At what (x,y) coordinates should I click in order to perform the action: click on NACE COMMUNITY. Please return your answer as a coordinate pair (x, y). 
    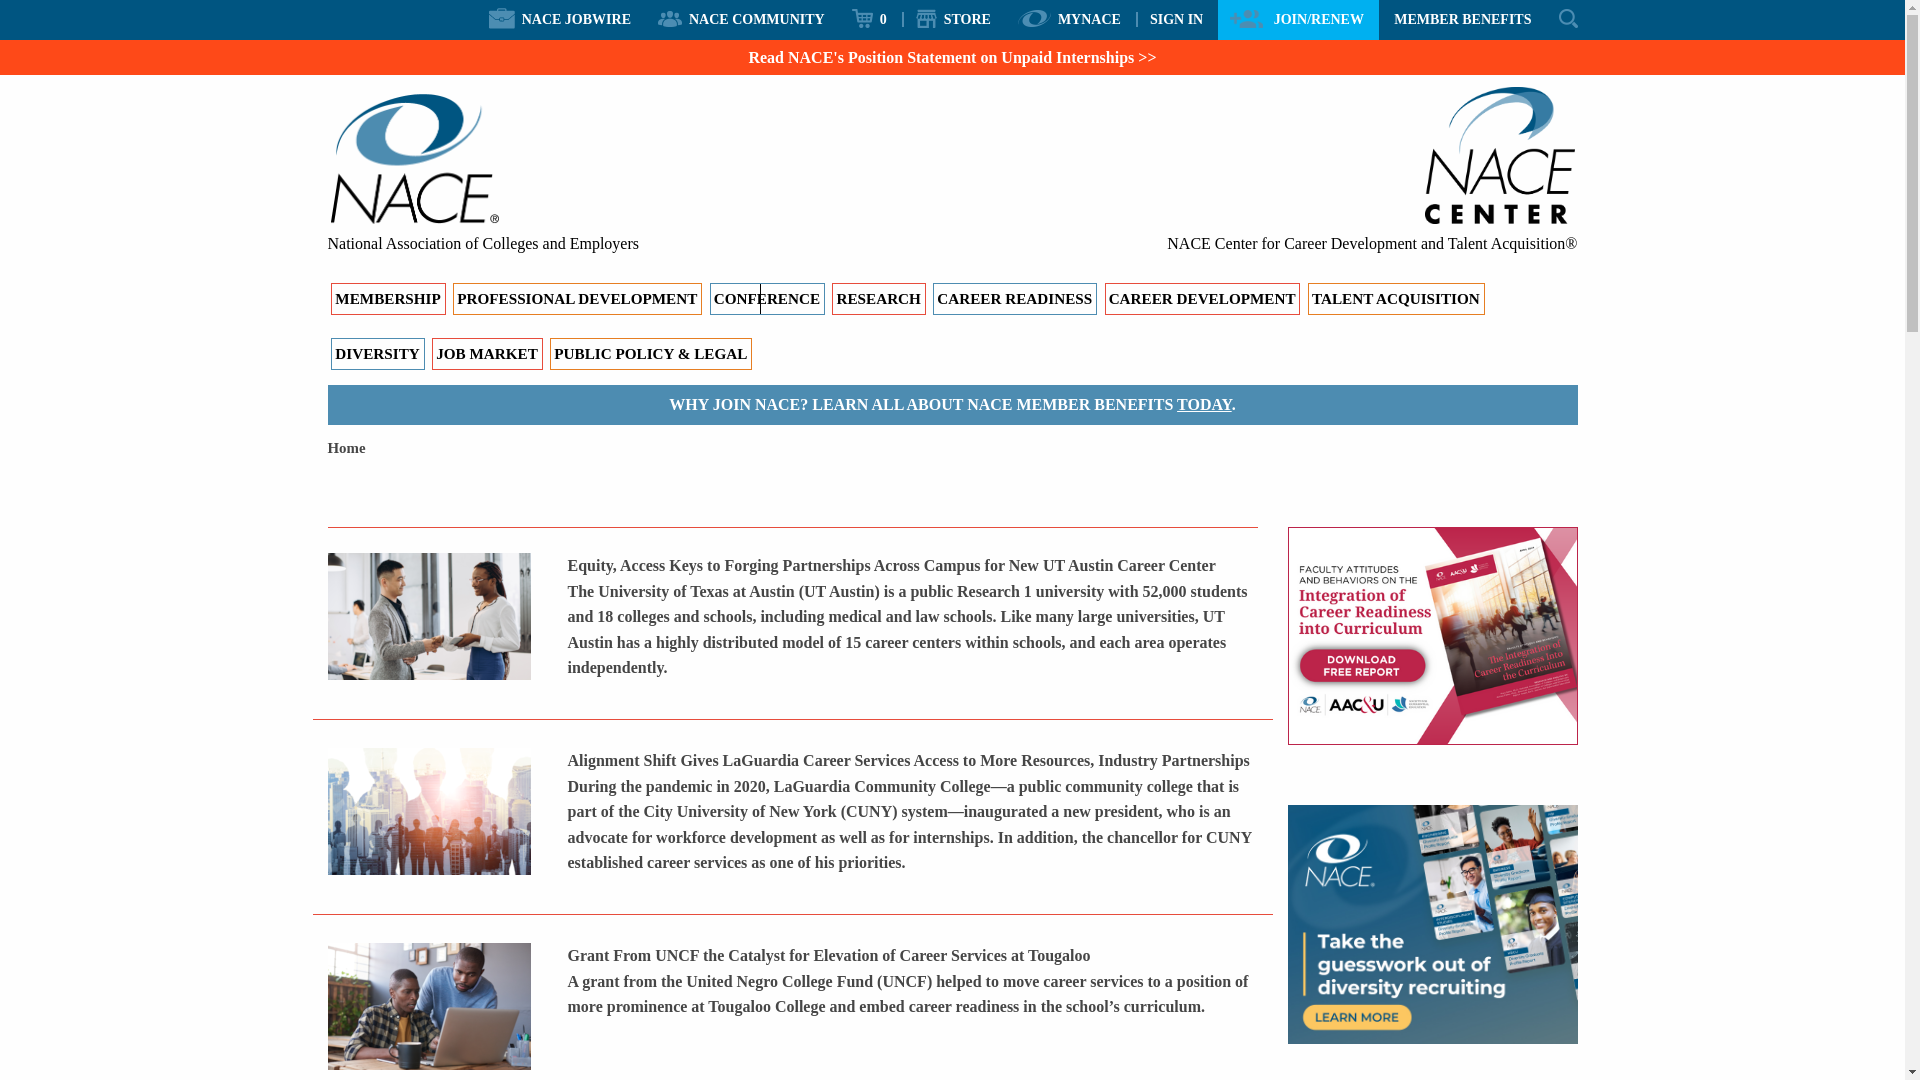
    Looking at the image, I should click on (742, 19).